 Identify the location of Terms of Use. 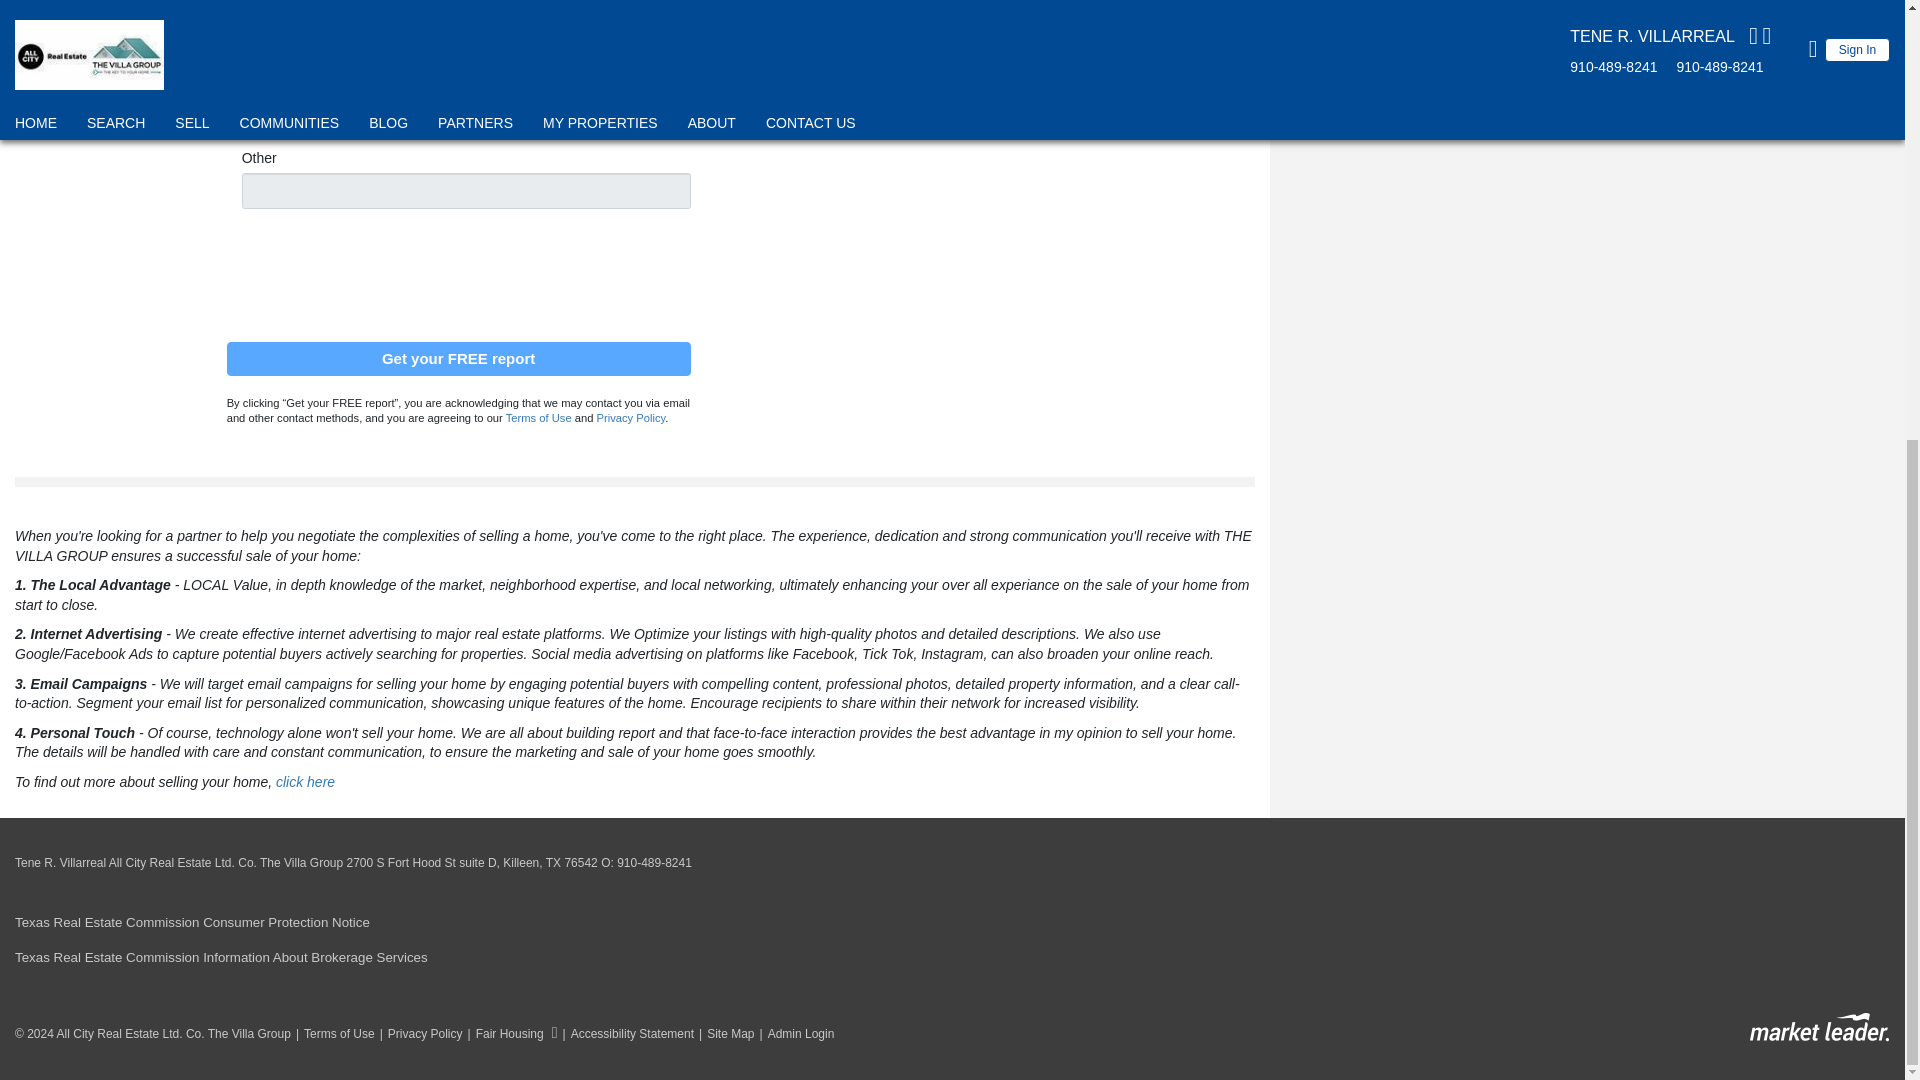
(539, 418).